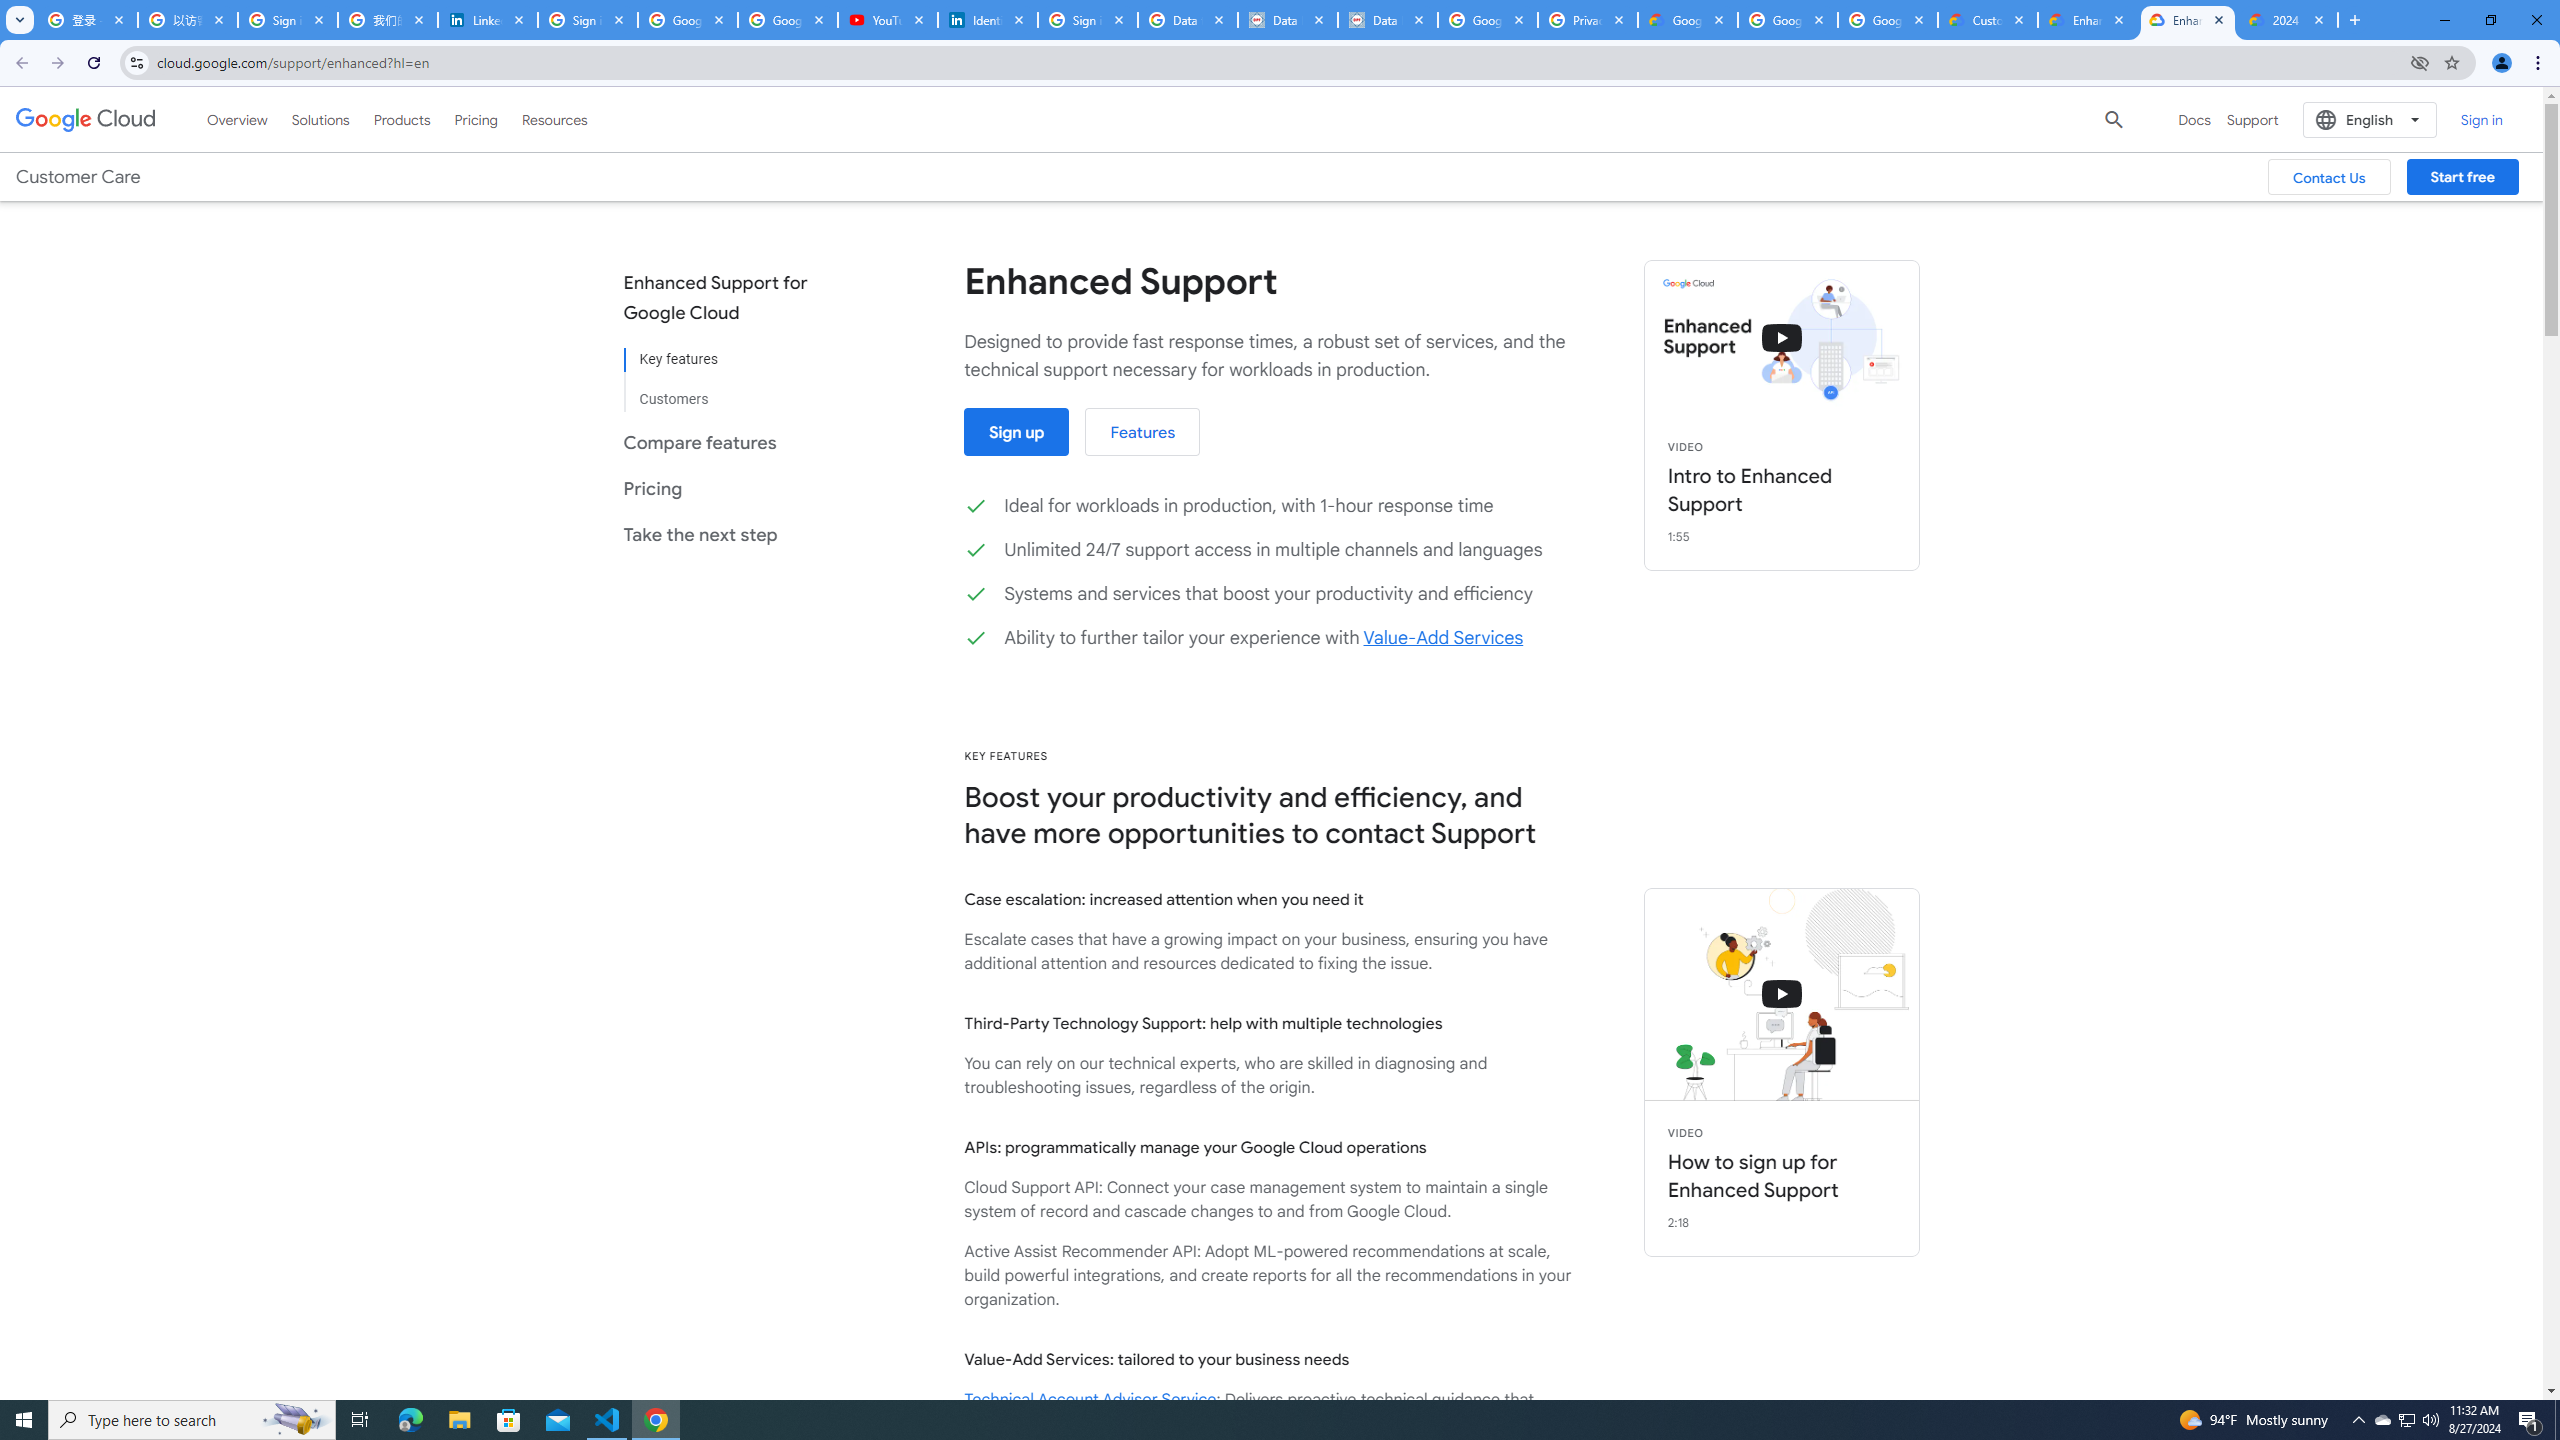 This screenshot has height=1440, width=2560. I want to click on Value-Add Services, so click(1442, 638).